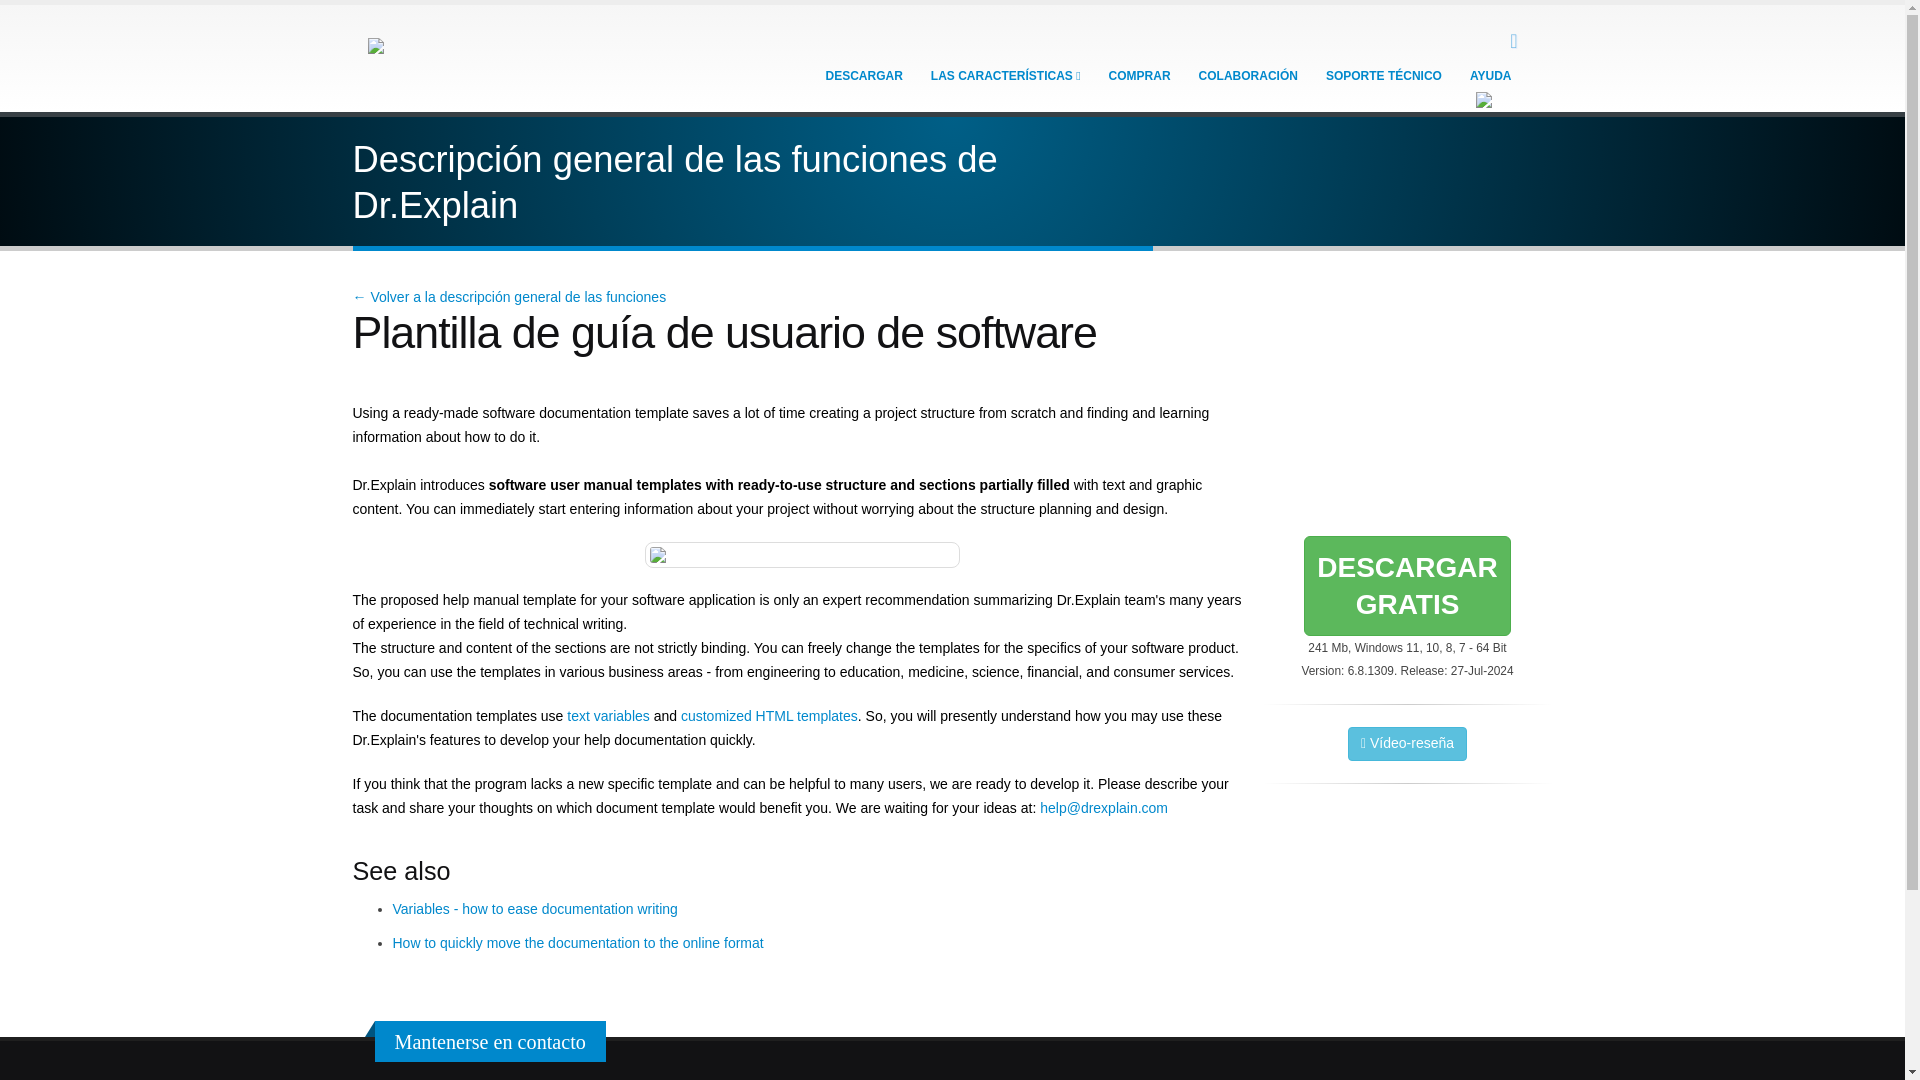 This screenshot has width=1920, height=1080. What do you see at coordinates (576, 943) in the screenshot?
I see `Variables - how to ease documentation writing` at bounding box center [576, 943].